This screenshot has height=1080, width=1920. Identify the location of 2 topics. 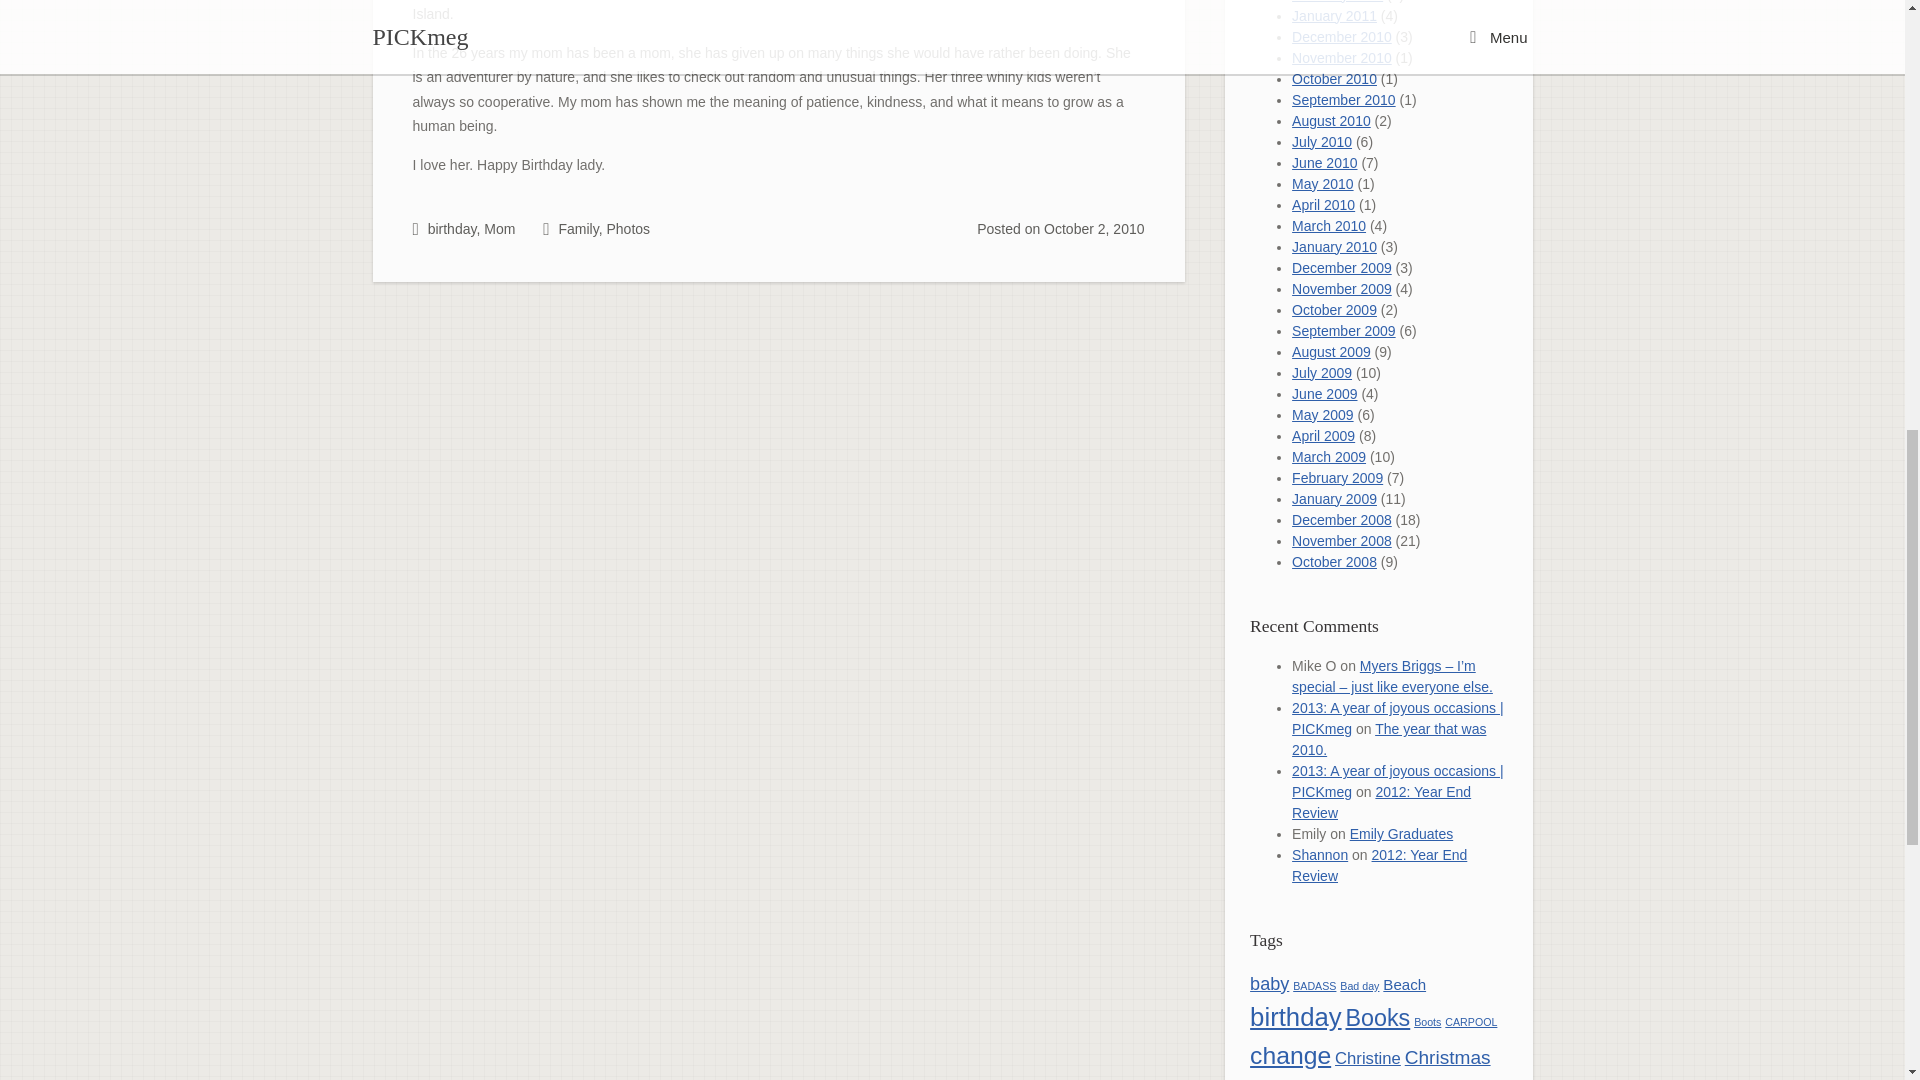
(1471, 1022).